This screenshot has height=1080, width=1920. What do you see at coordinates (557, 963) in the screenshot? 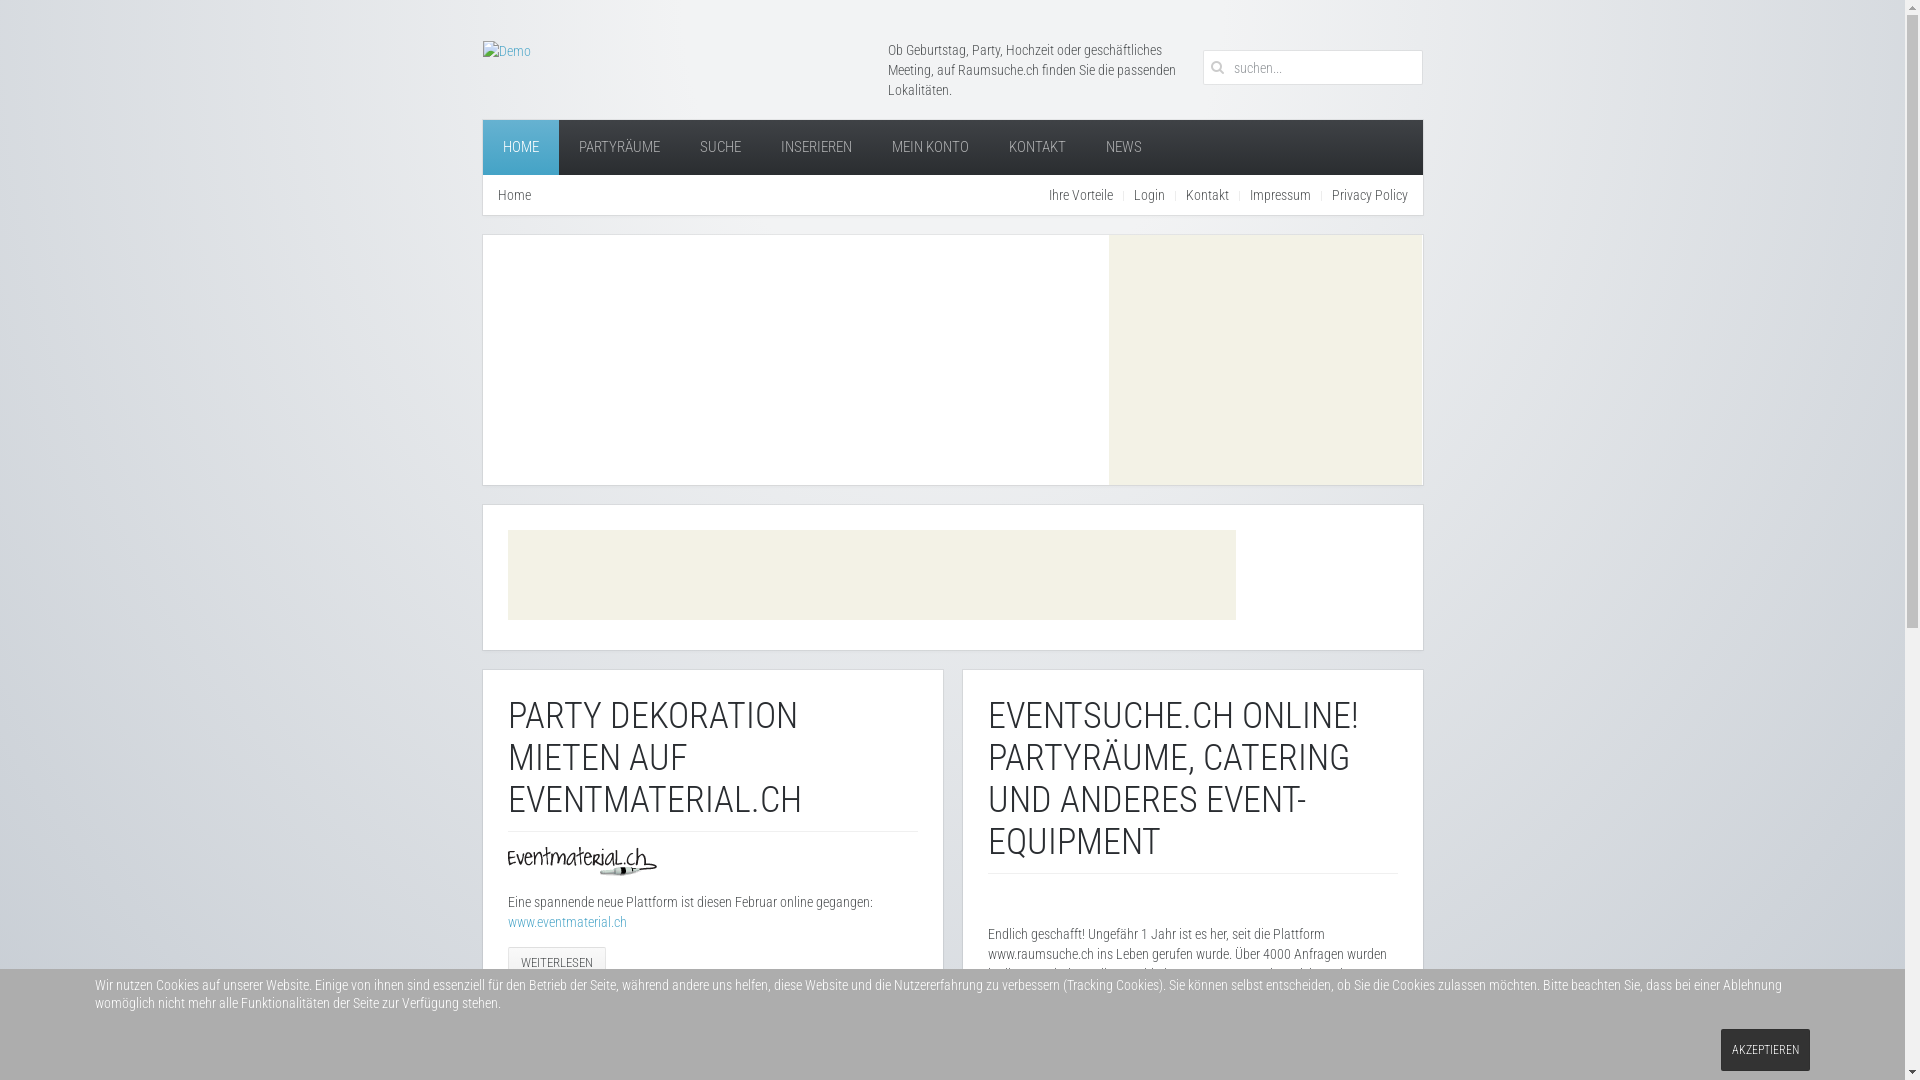
I see `WEITERLESEN` at bounding box center [557, 963].